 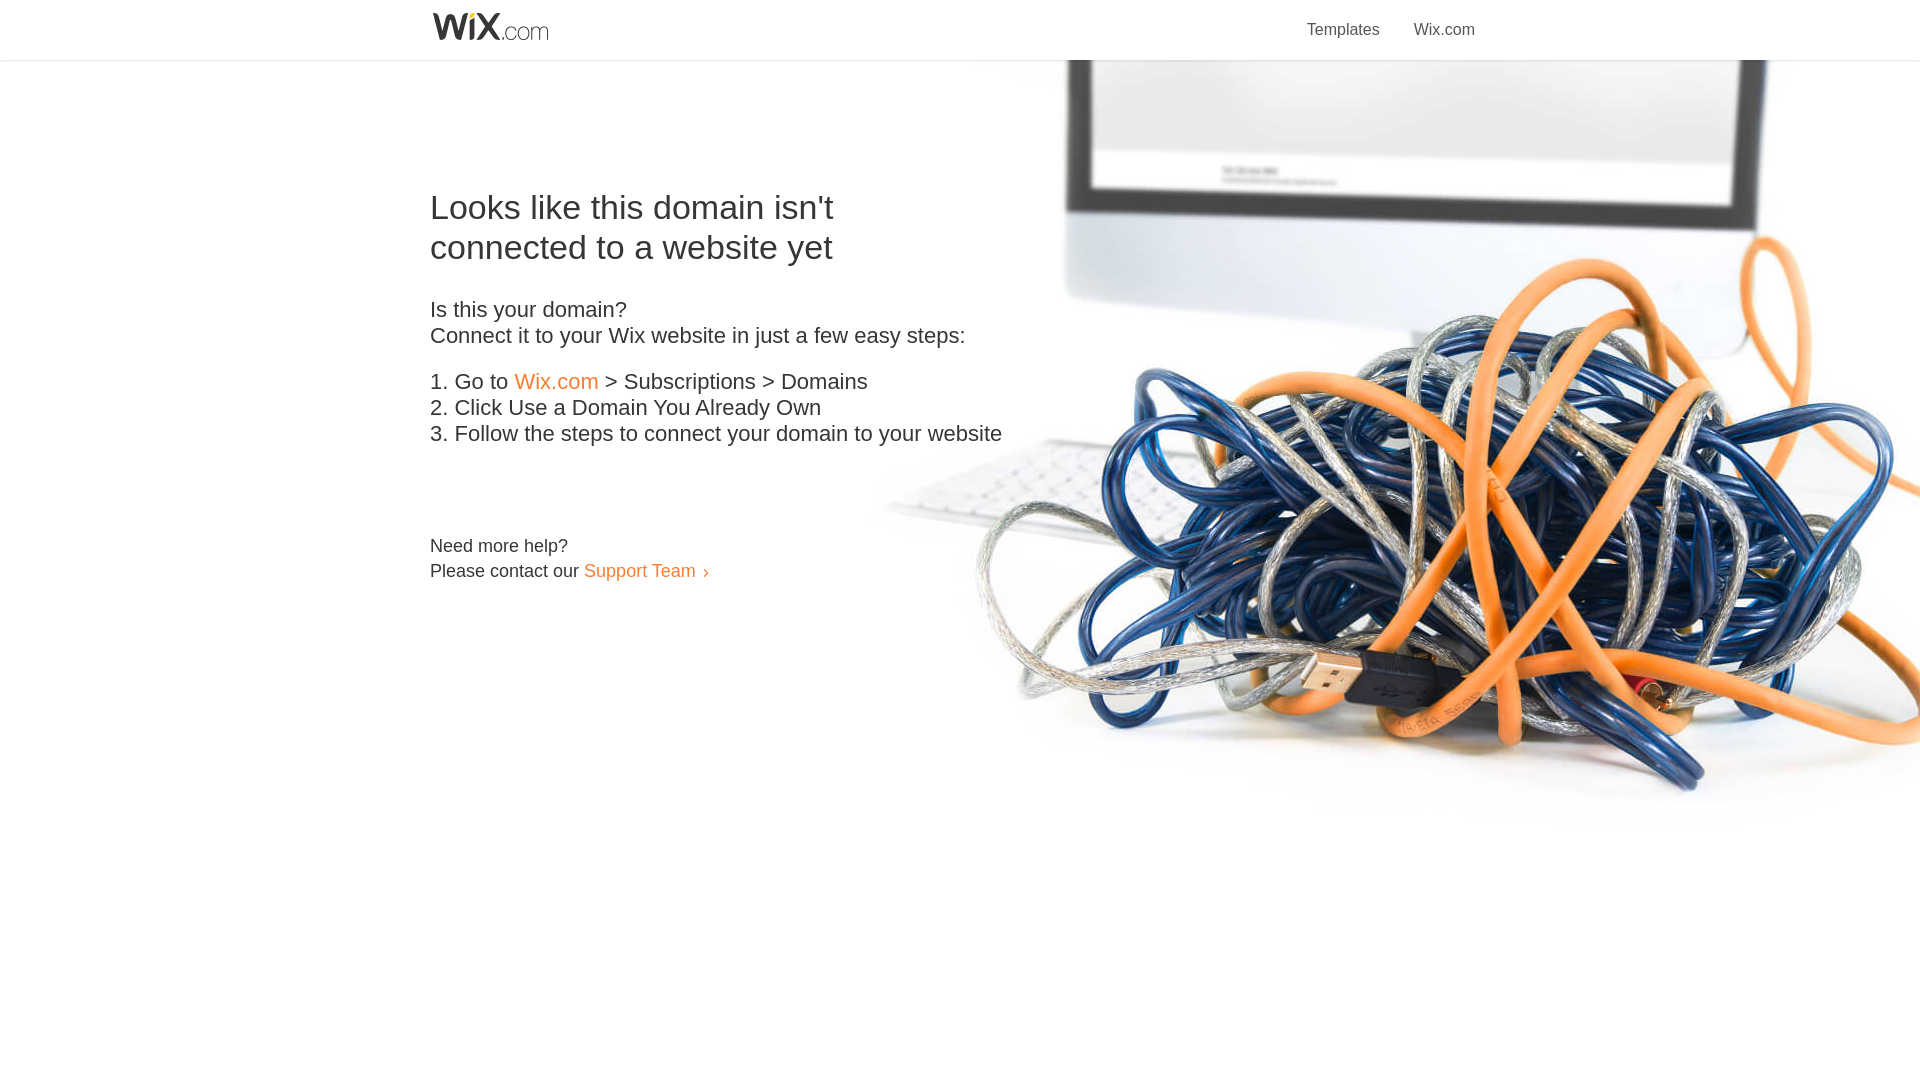 I want to click on Wix.com, so click(x=556, y=382).